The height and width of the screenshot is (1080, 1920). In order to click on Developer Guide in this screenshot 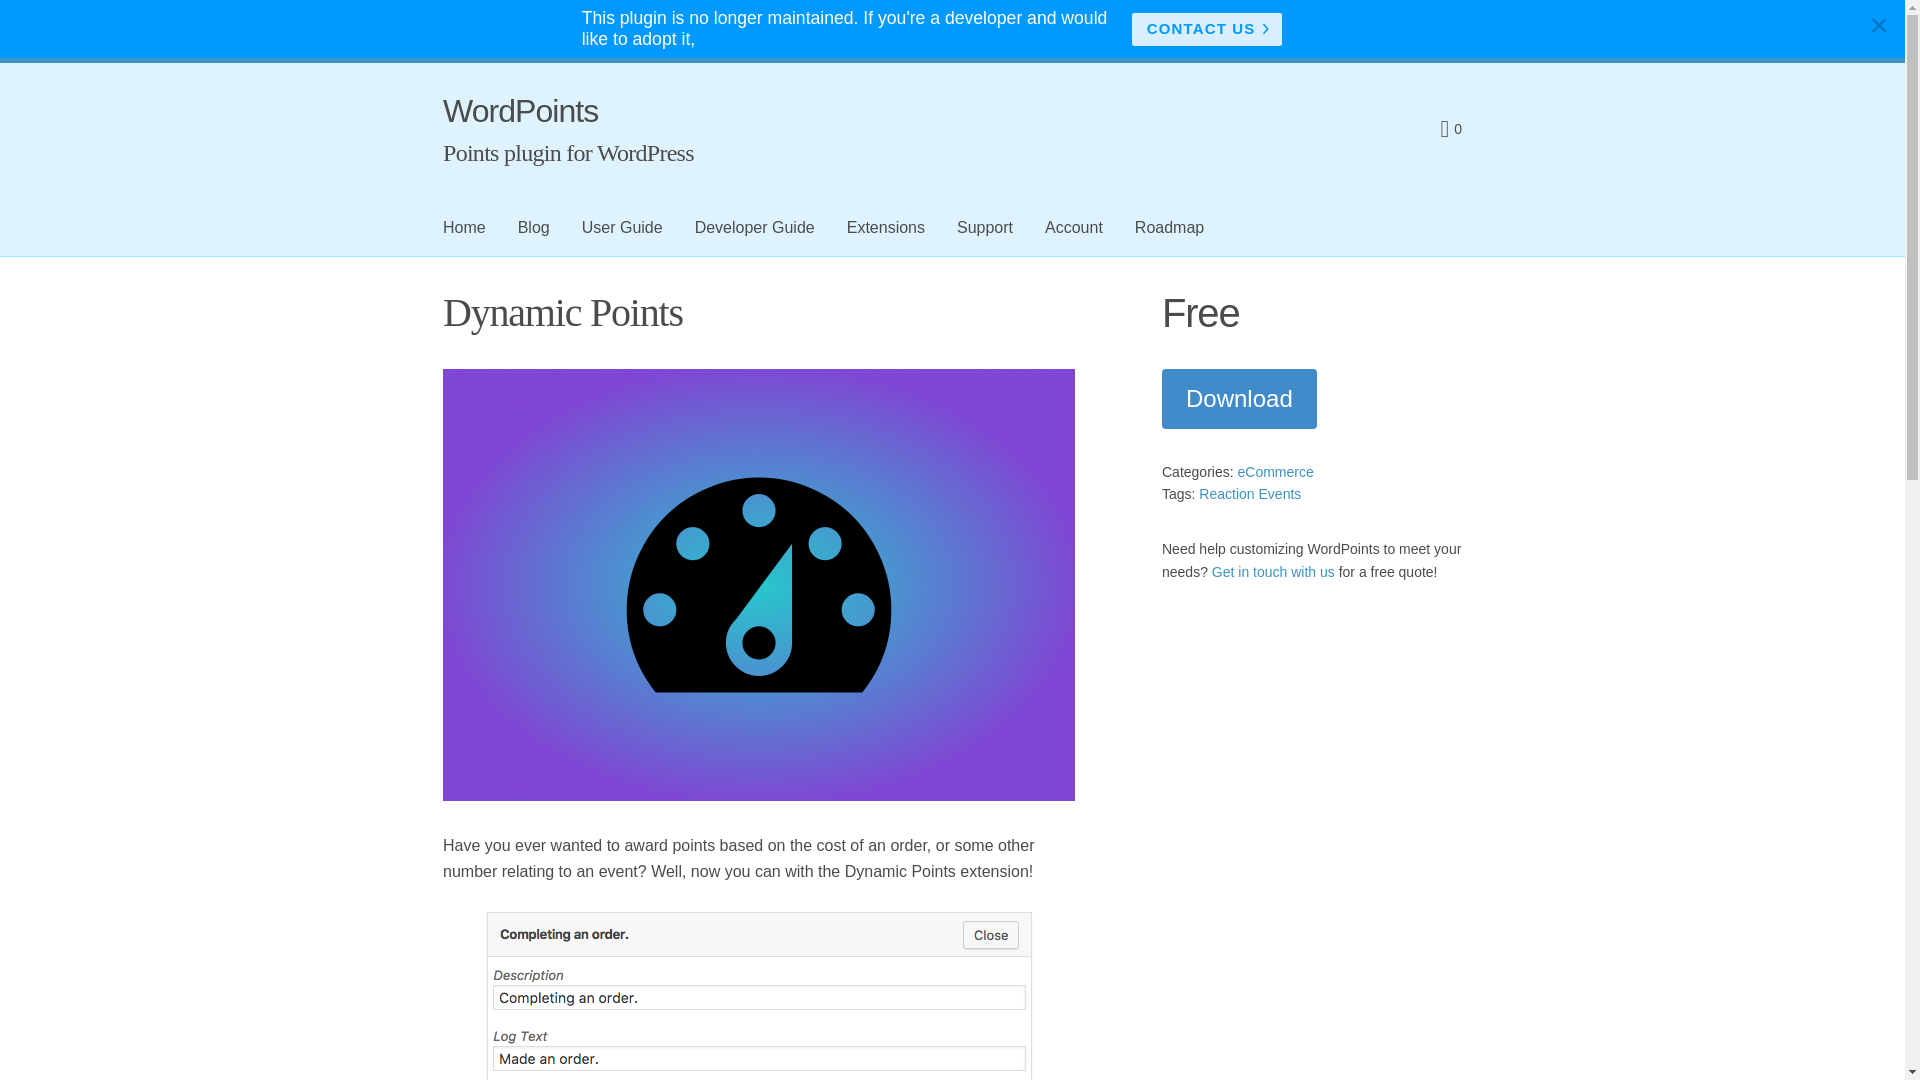, I will do `click(755, 227)`.